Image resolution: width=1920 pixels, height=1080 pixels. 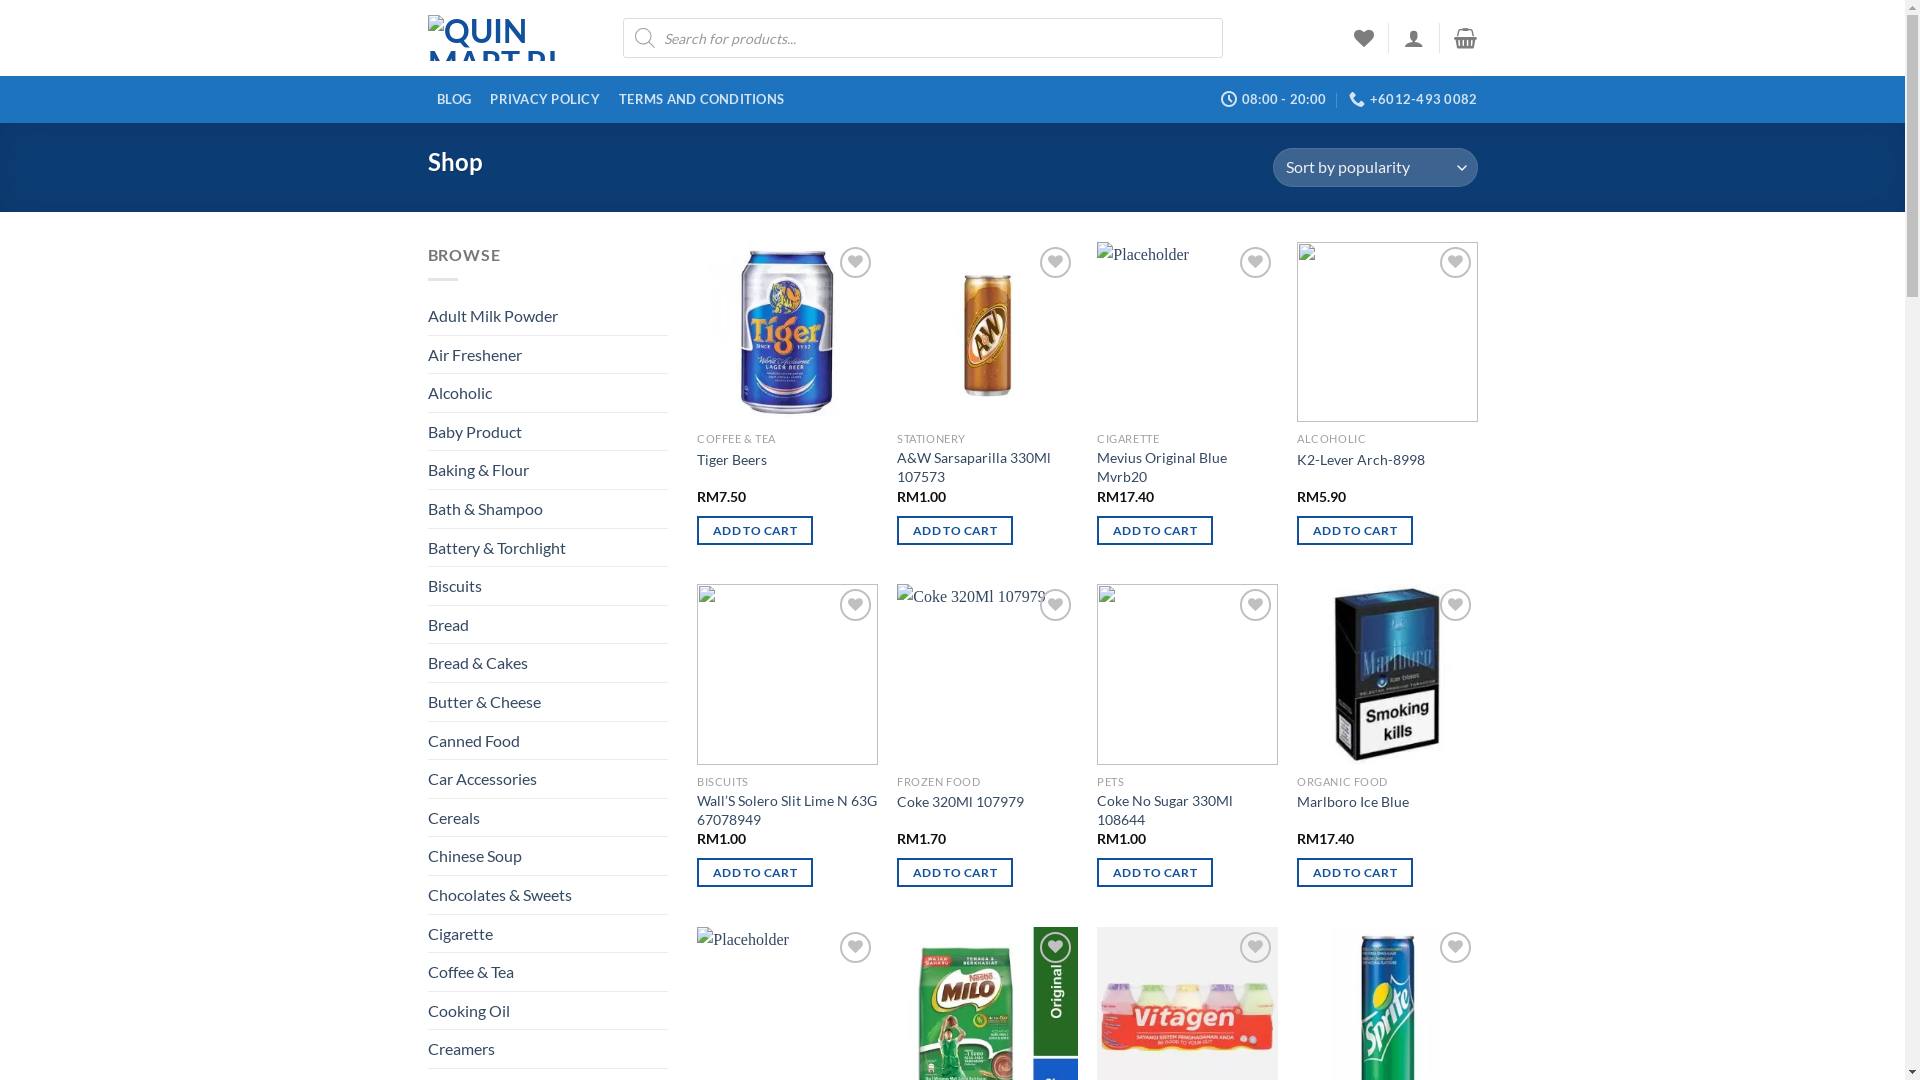 What do you see at coordinates (548, 392) in the screenshot?
I see `Alcoholic` at bounding box center [548, 392].